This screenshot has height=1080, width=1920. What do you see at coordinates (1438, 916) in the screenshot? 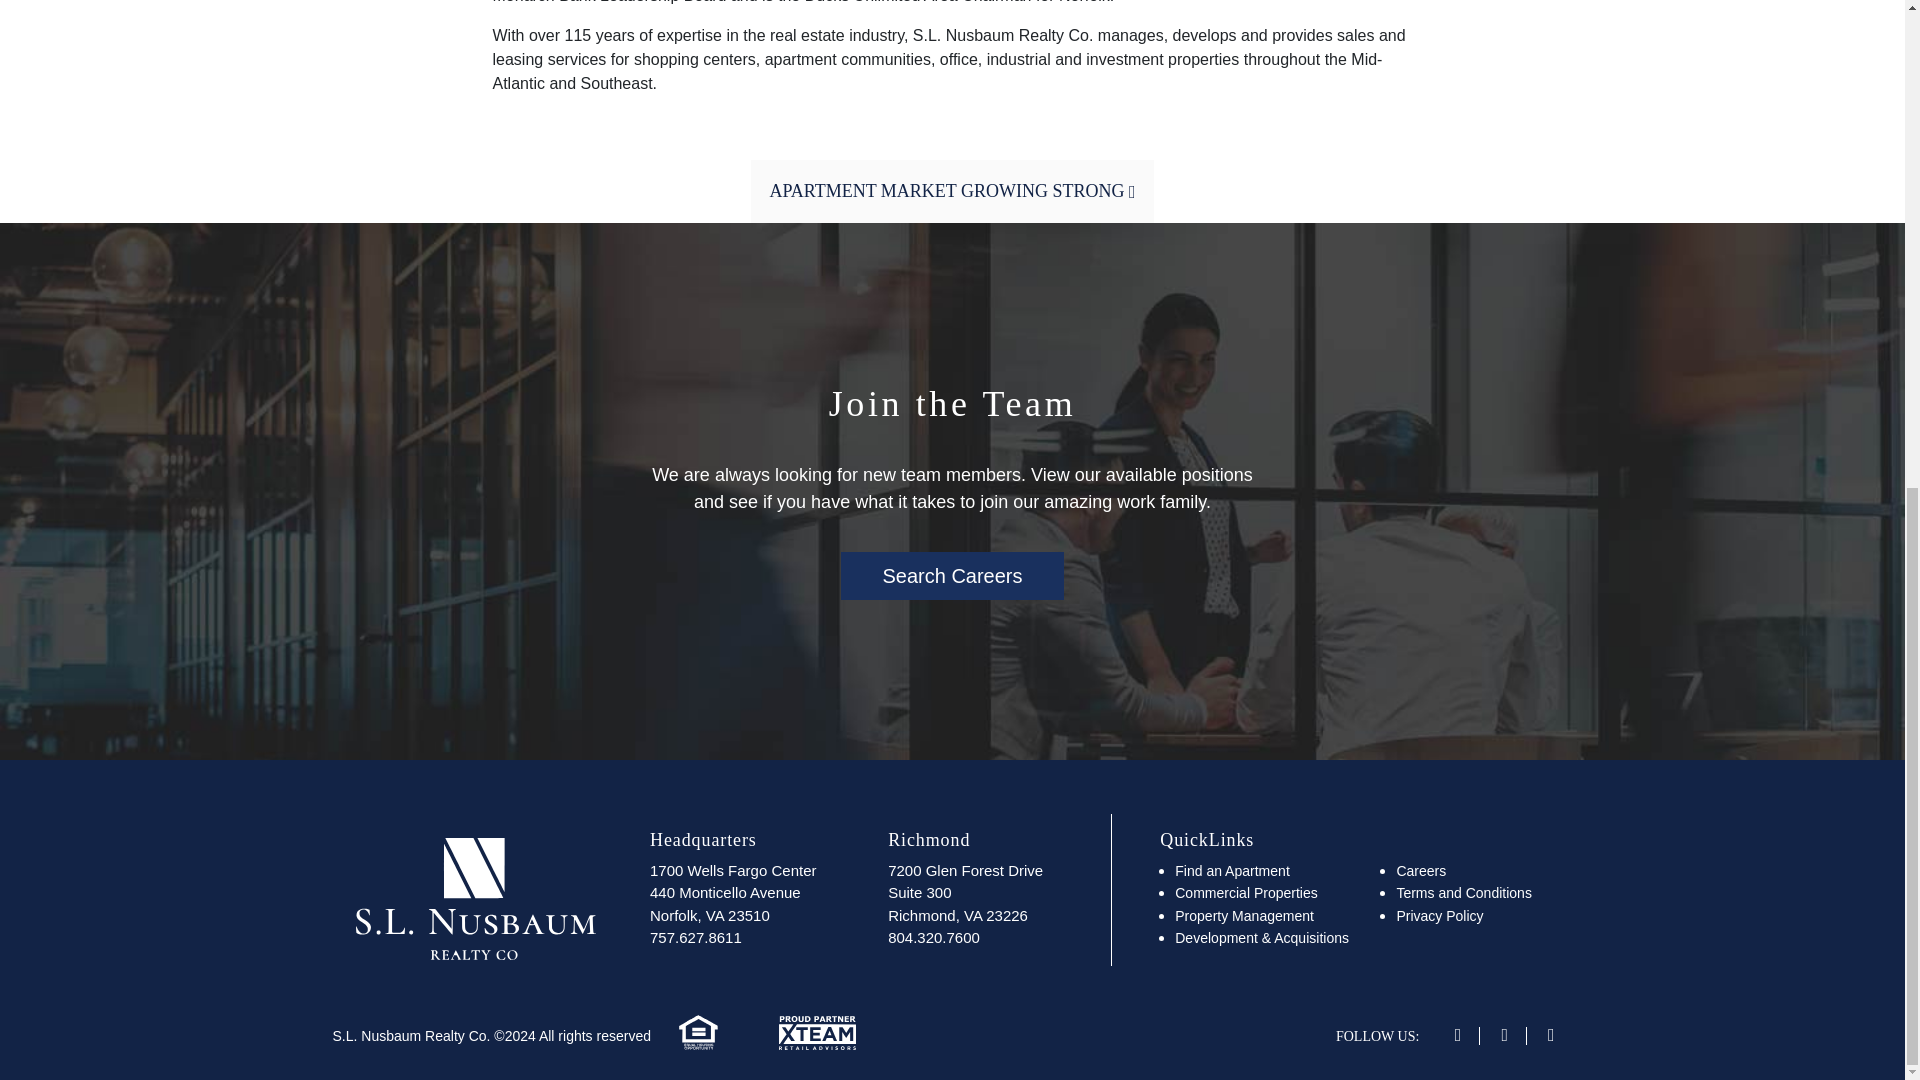
I see `Find an Apartment` at bounding box center [1438, 916].